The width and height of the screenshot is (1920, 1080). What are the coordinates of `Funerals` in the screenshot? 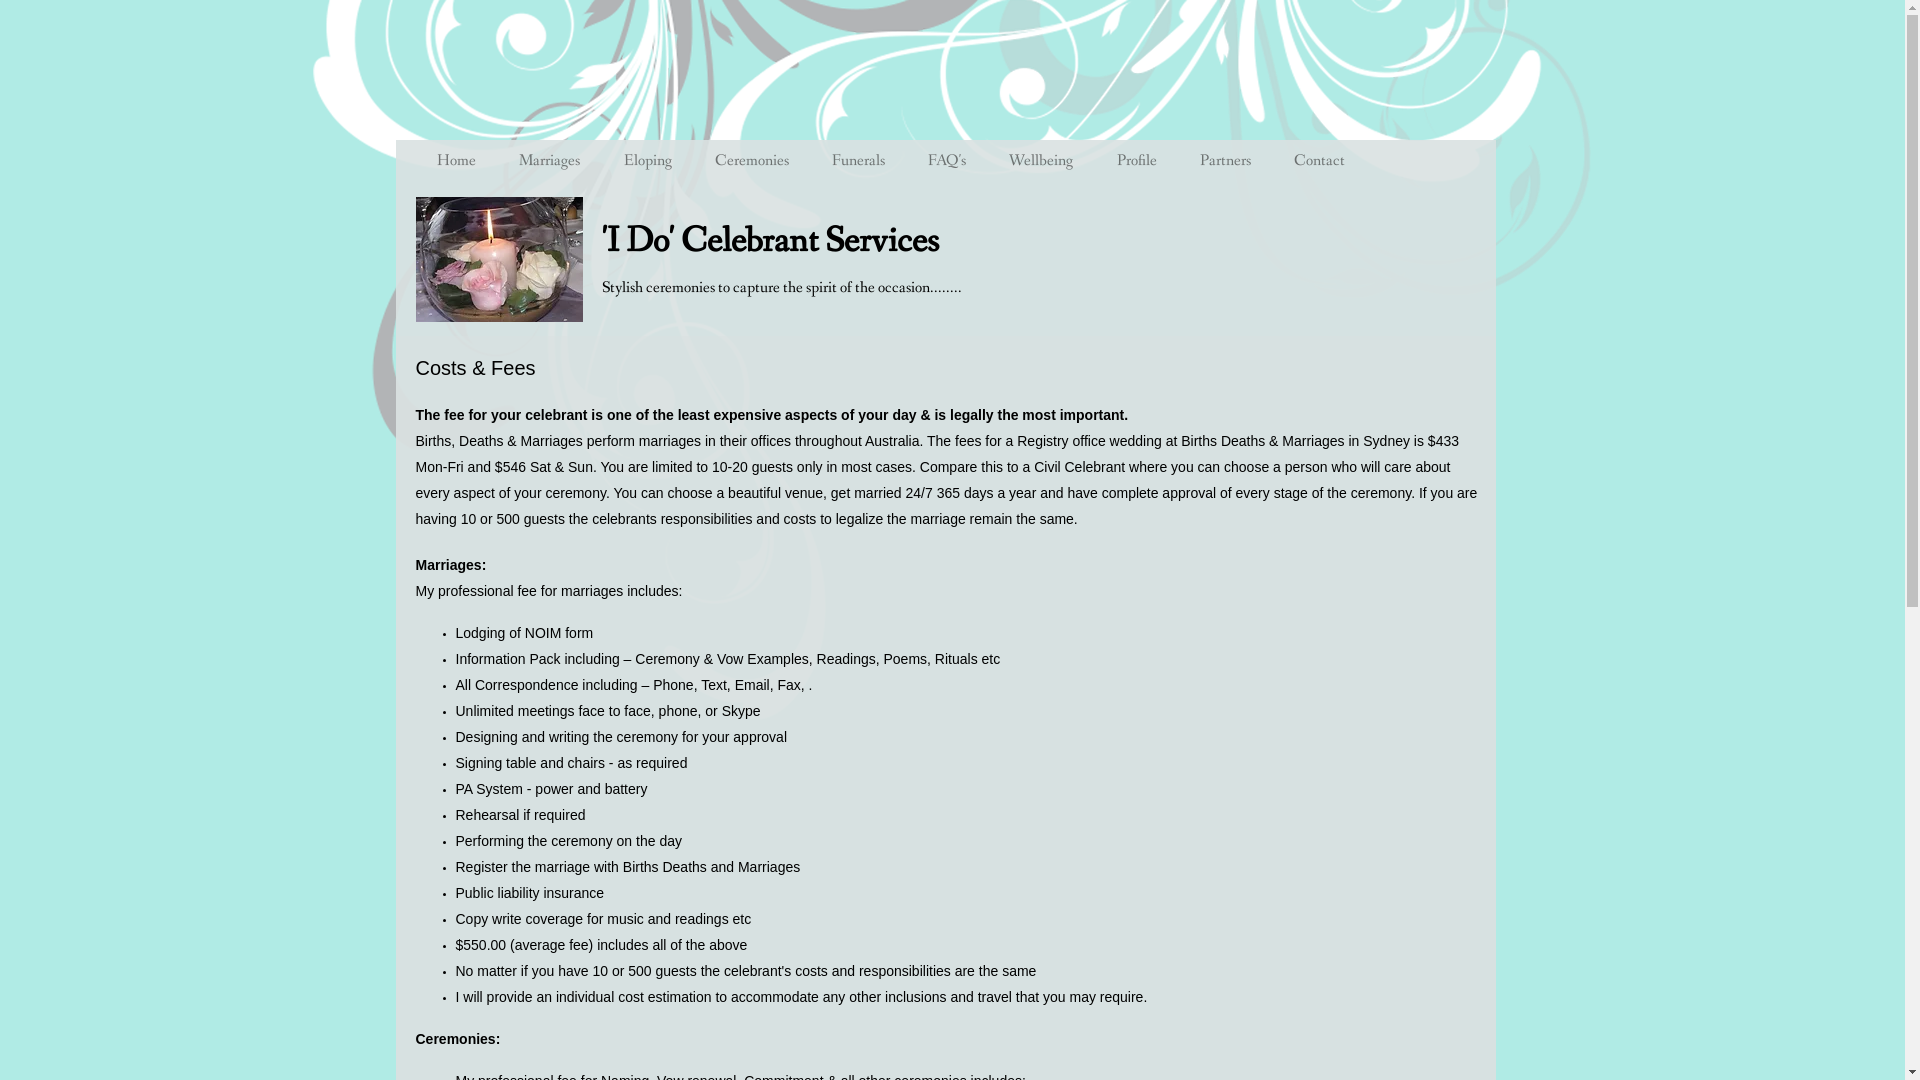 It's located at (858, 161).